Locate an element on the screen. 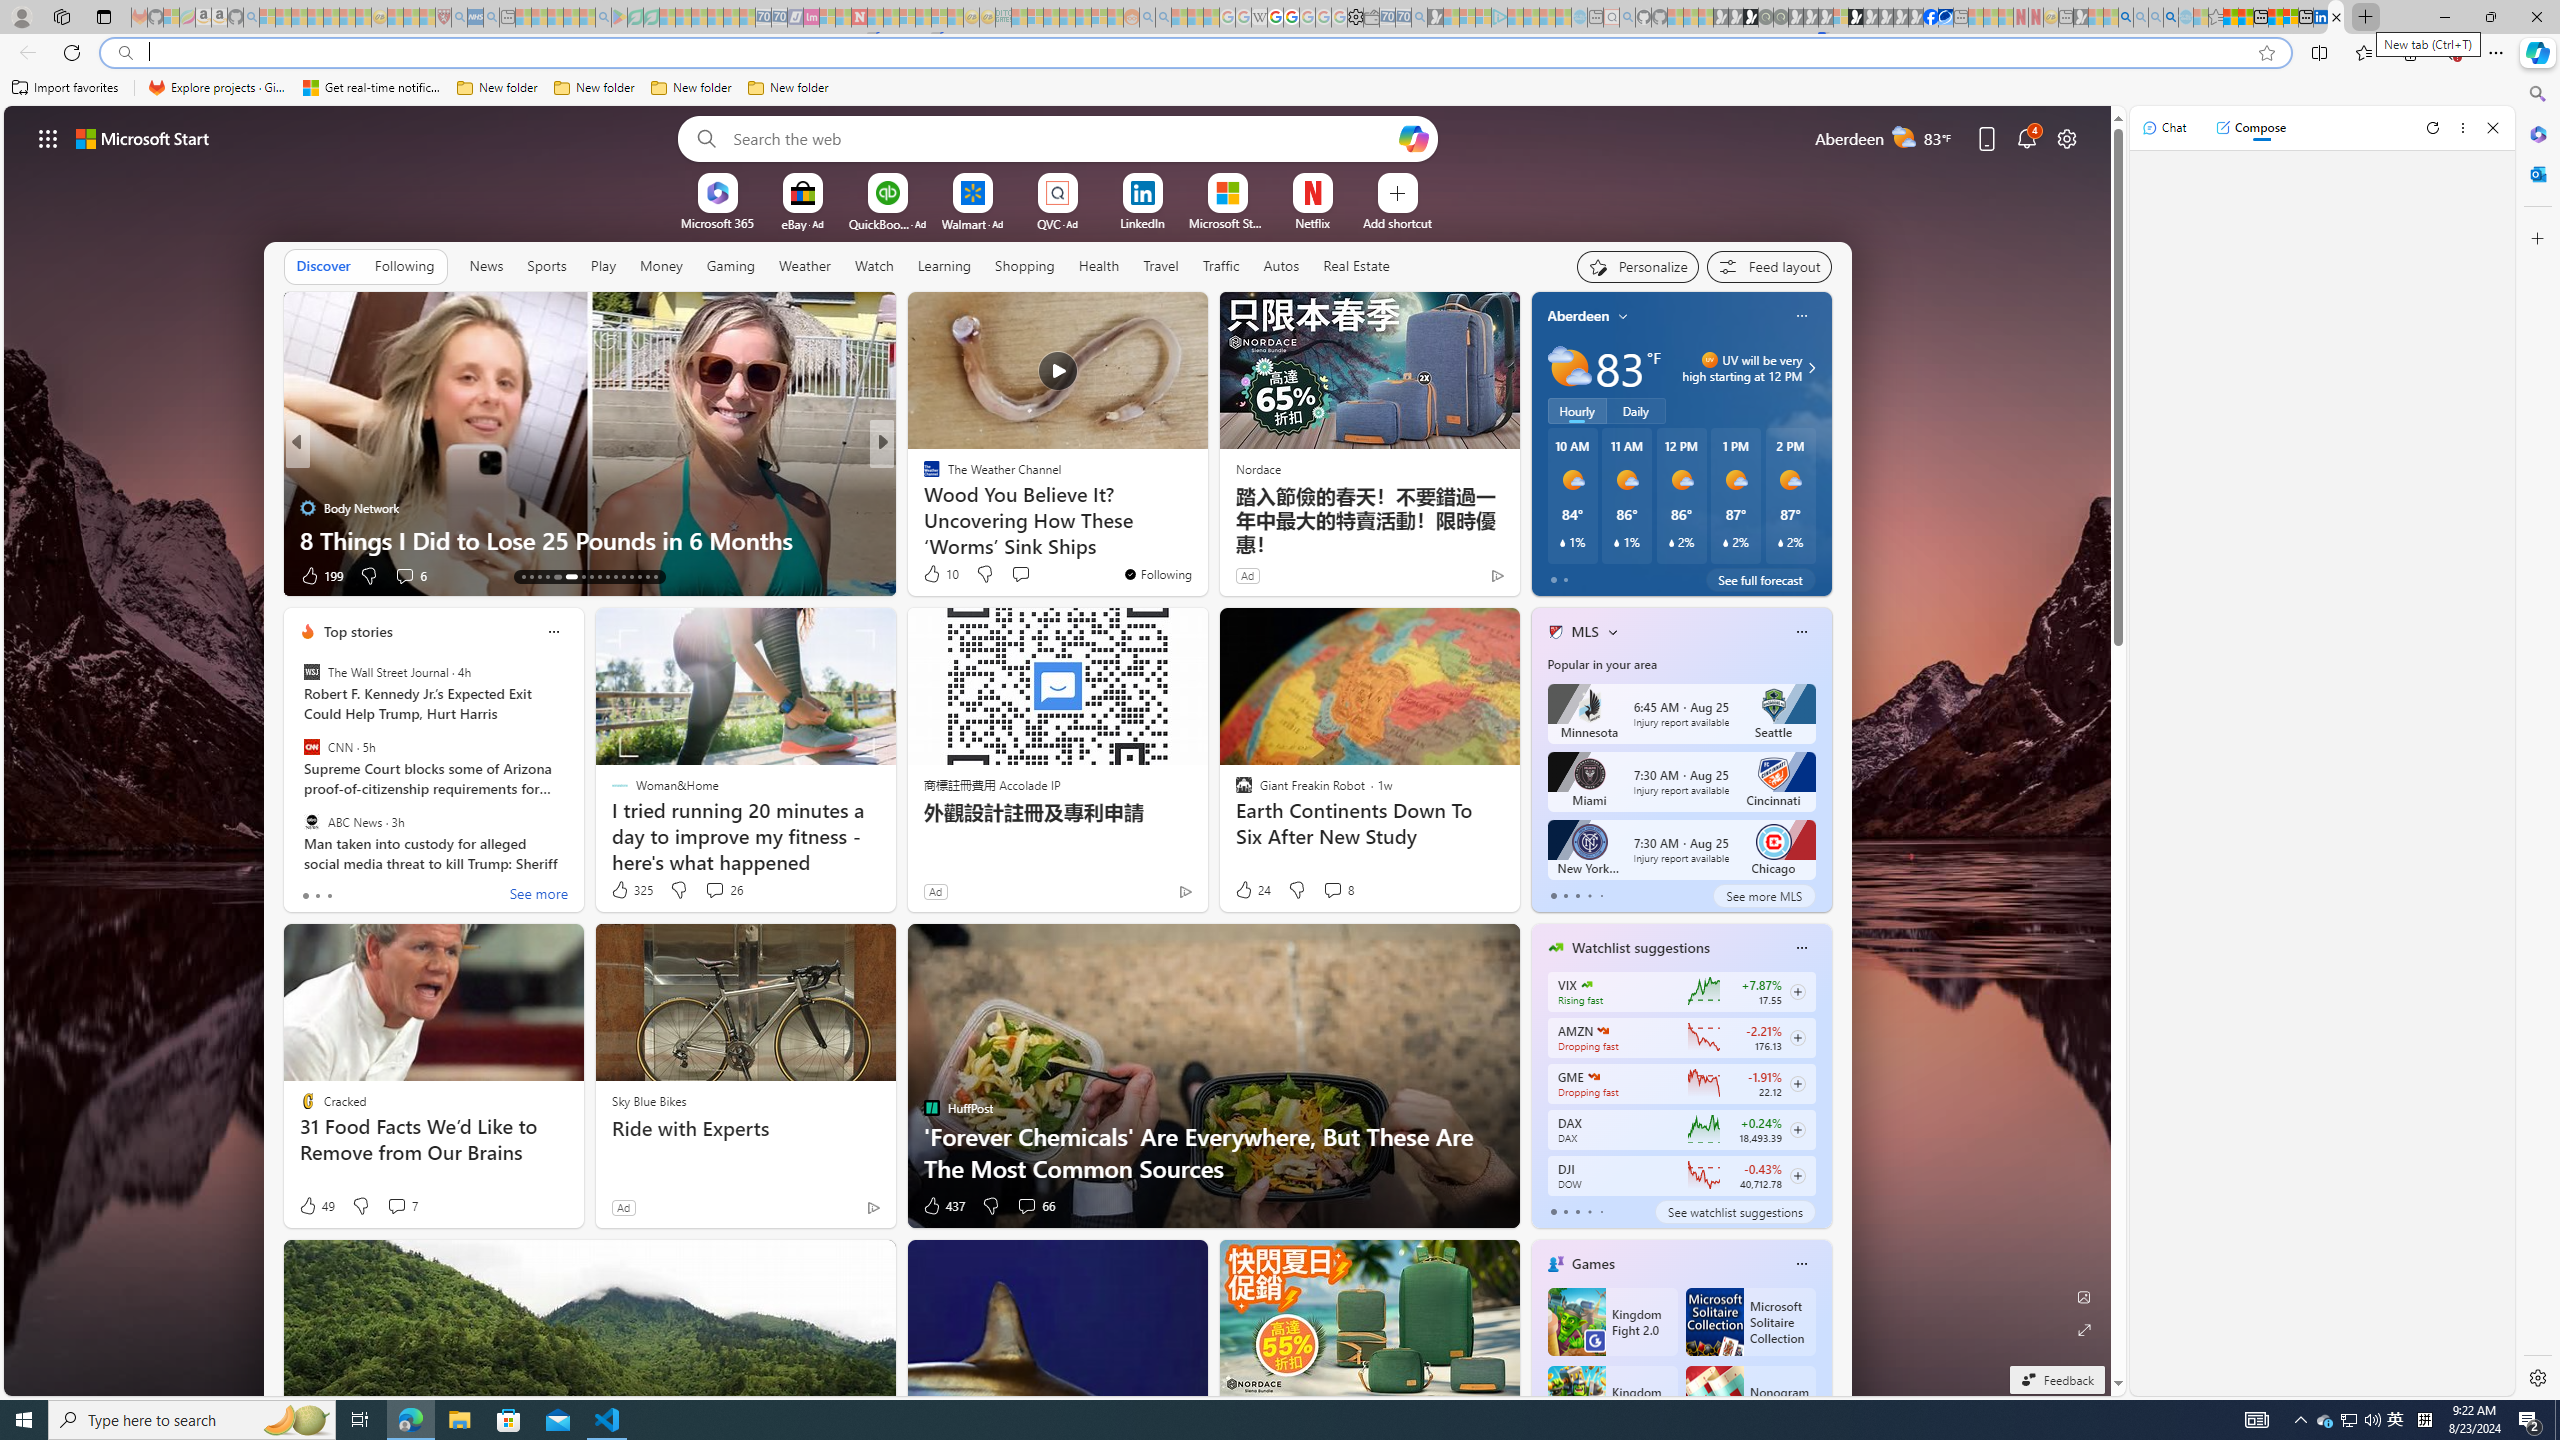  Watchlist suggestions is located at coordinates (1640, 948).